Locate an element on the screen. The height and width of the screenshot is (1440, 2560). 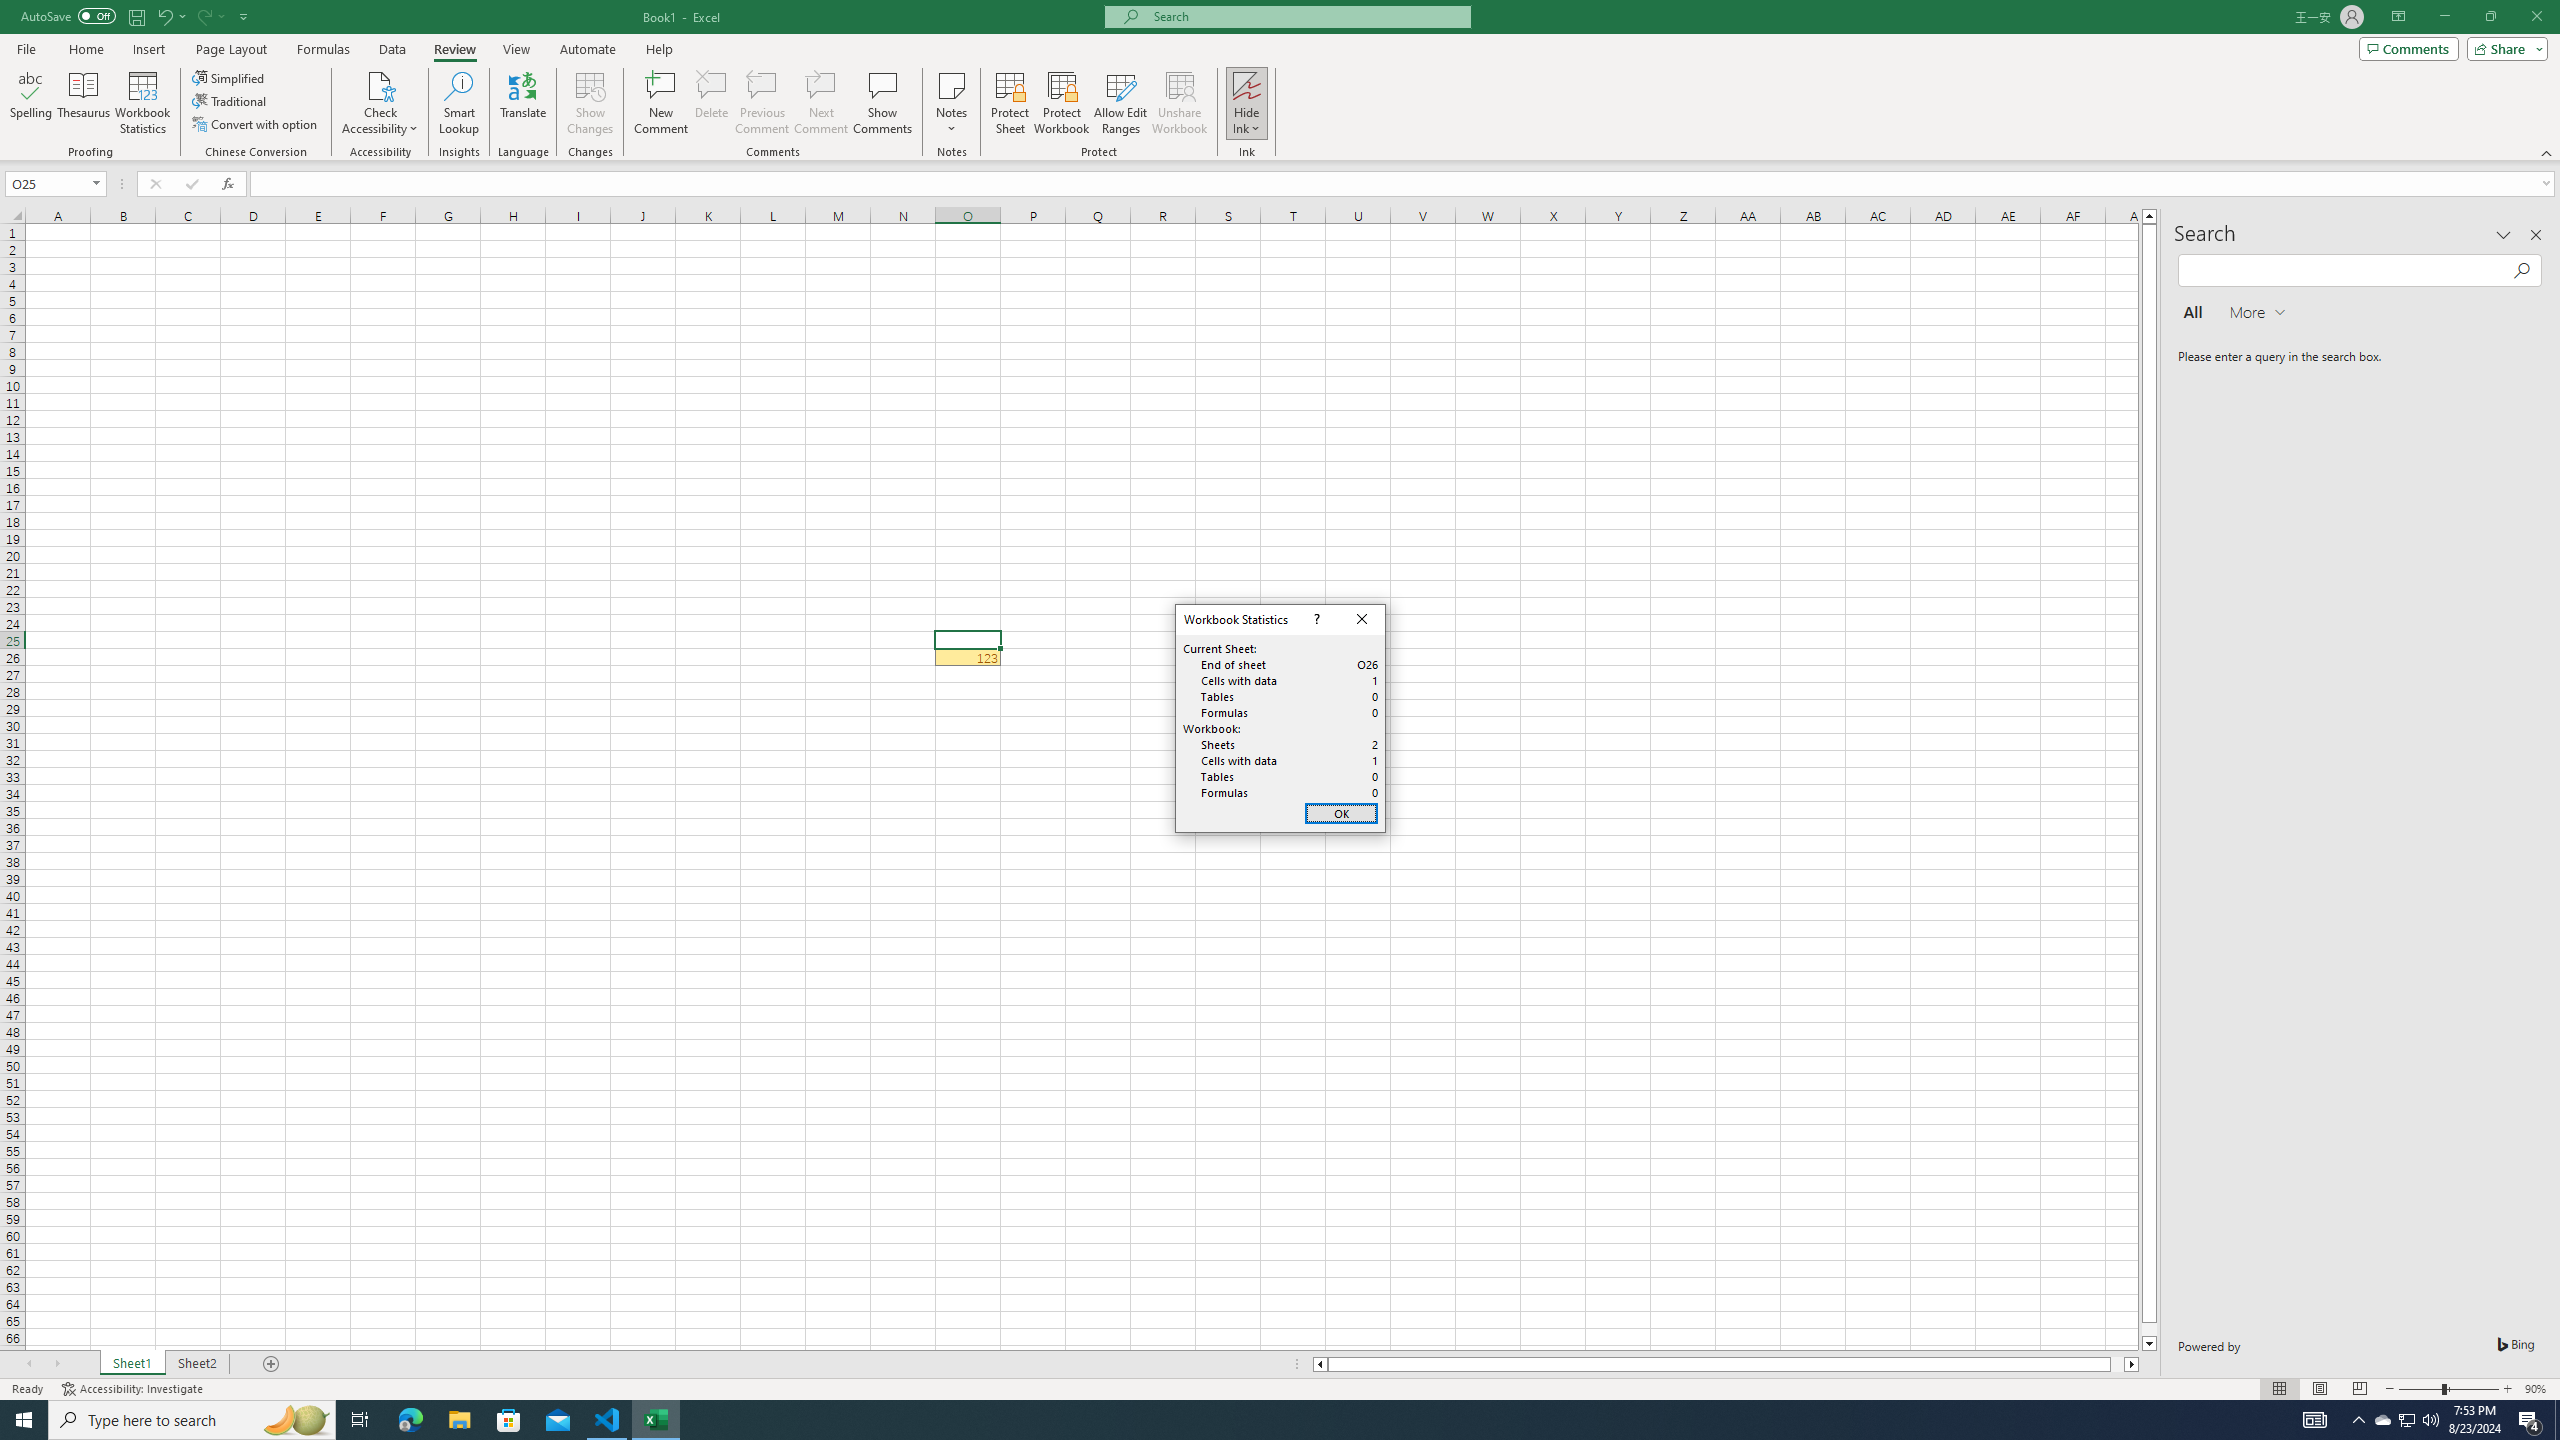
OK is located at coordinates (2408, 1420).